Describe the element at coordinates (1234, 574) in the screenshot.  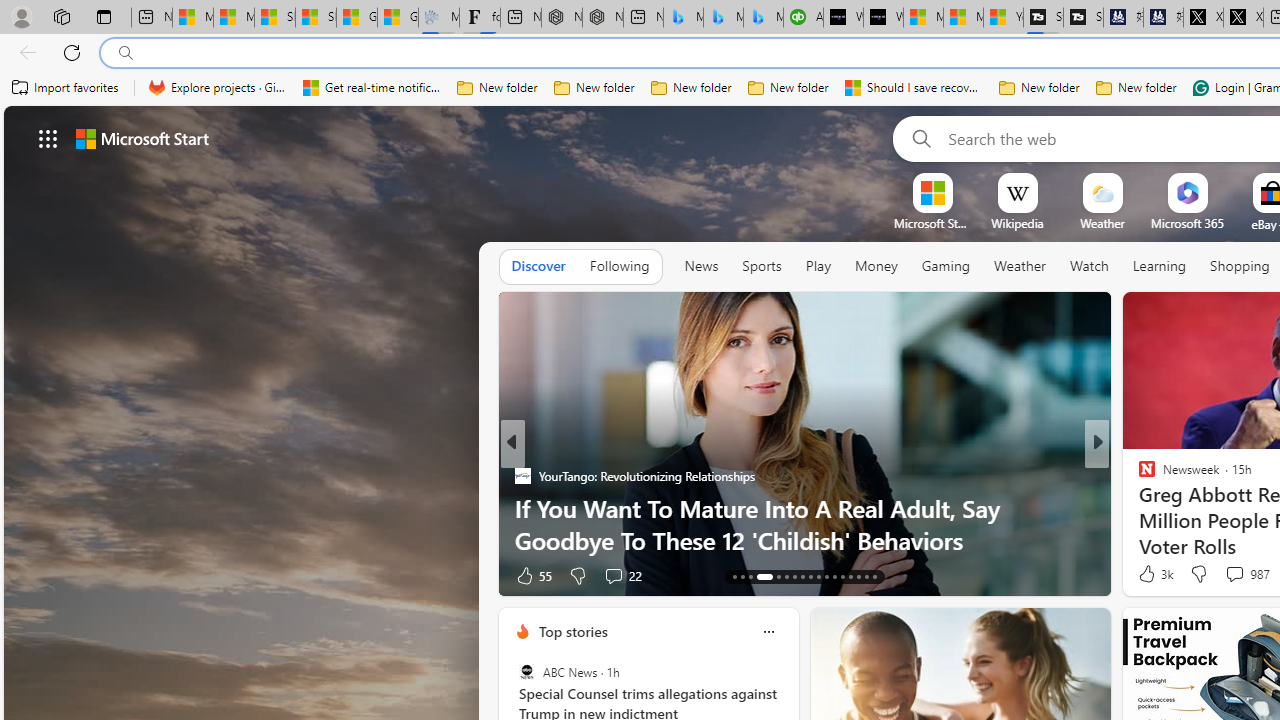
I see `View comments 2 Comment` at that location.